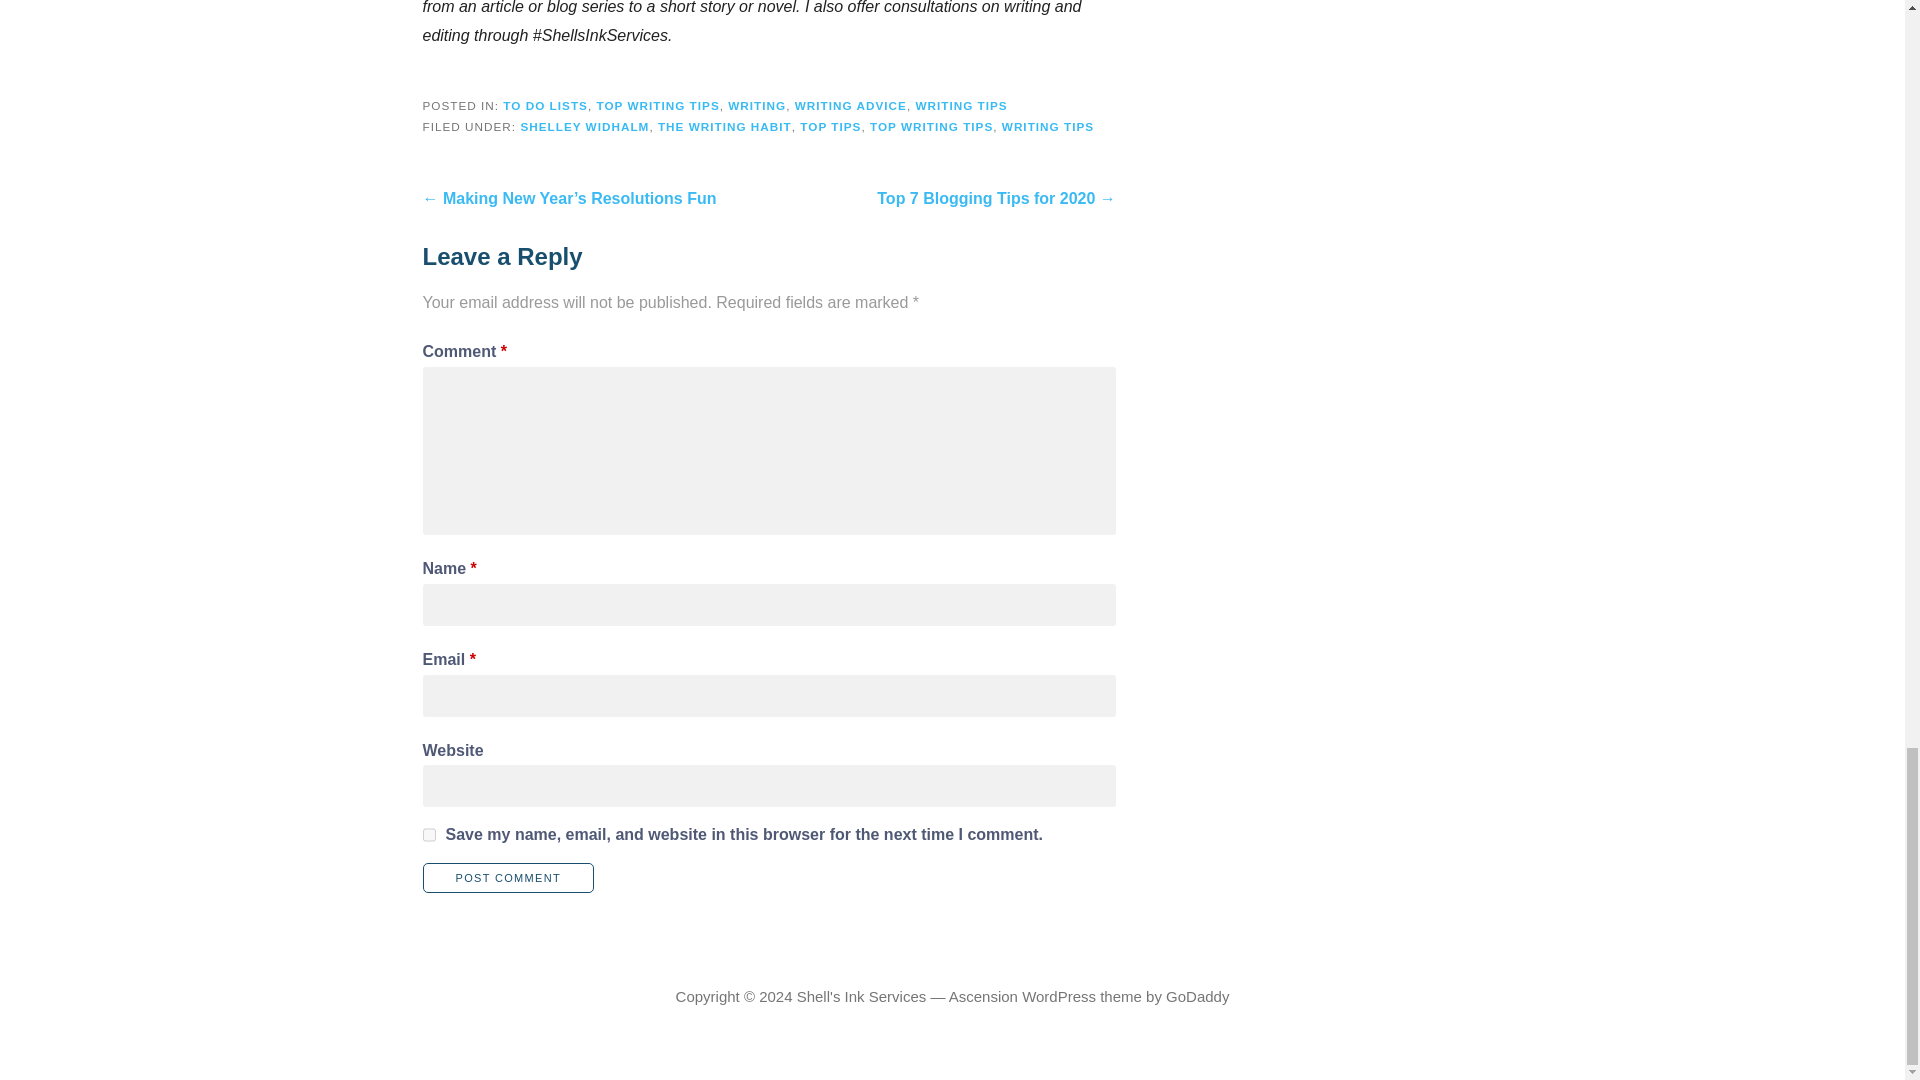  What do you see at coordinates (545, 106) in the screenshot?
I see `TO DO LISTS` at bounding box center [545, 106].